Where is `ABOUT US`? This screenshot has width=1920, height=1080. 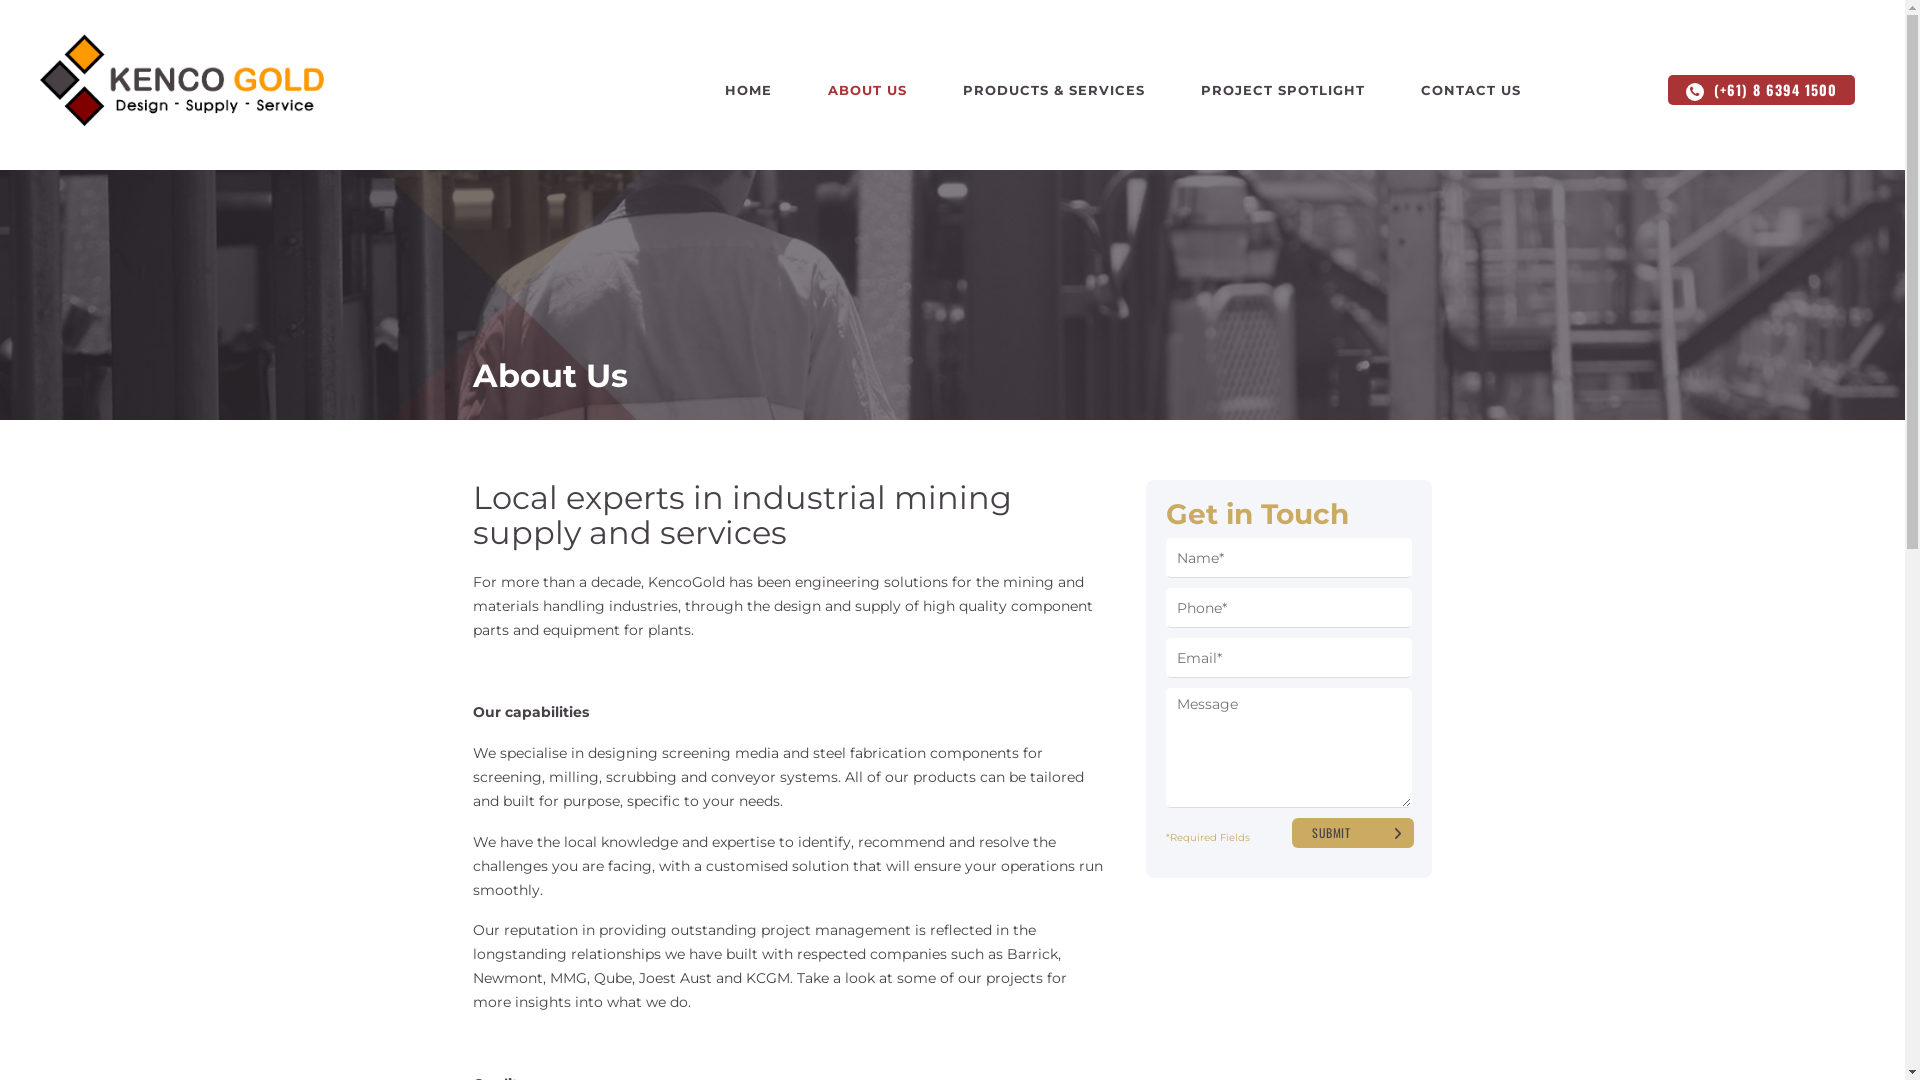 ABOUT US is located at coordinates (868, 90).